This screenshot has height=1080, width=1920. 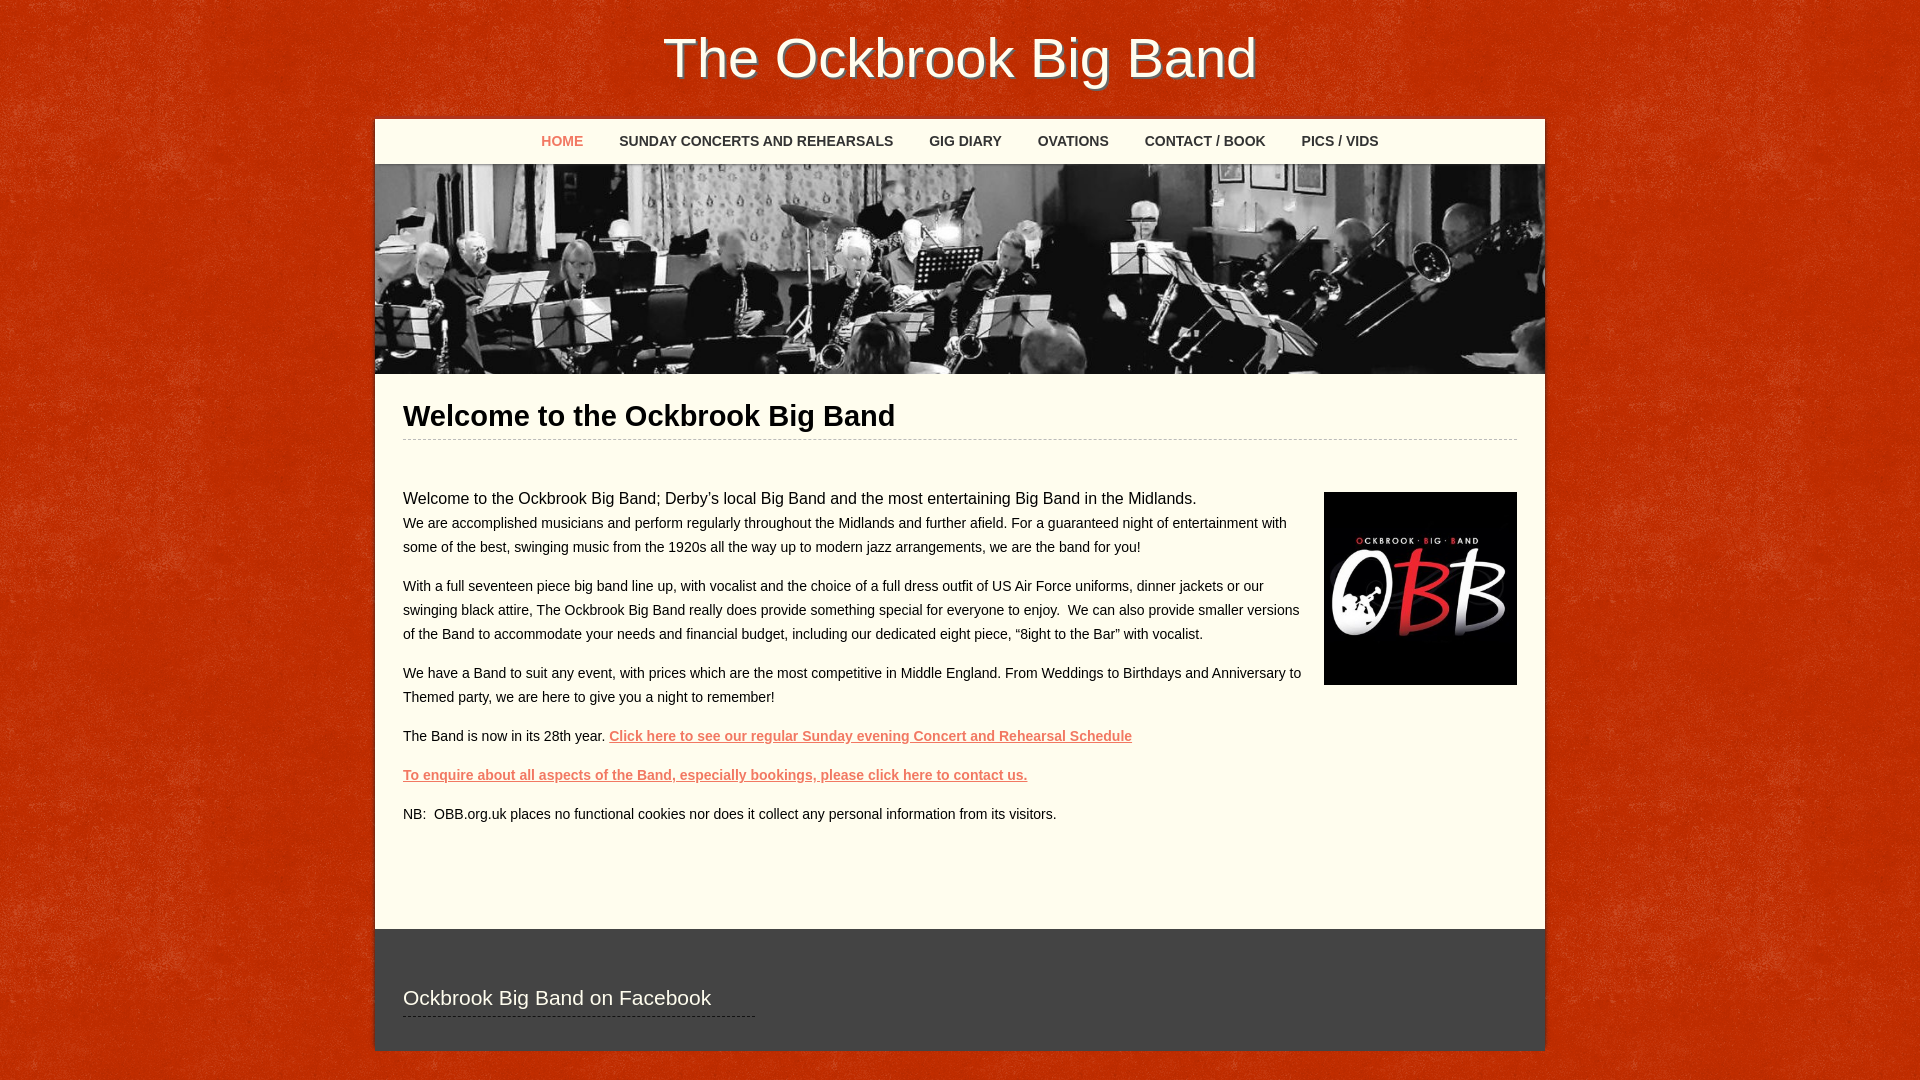 I want to click on The Ockbrook Big Band, so click(x=960, y=56).